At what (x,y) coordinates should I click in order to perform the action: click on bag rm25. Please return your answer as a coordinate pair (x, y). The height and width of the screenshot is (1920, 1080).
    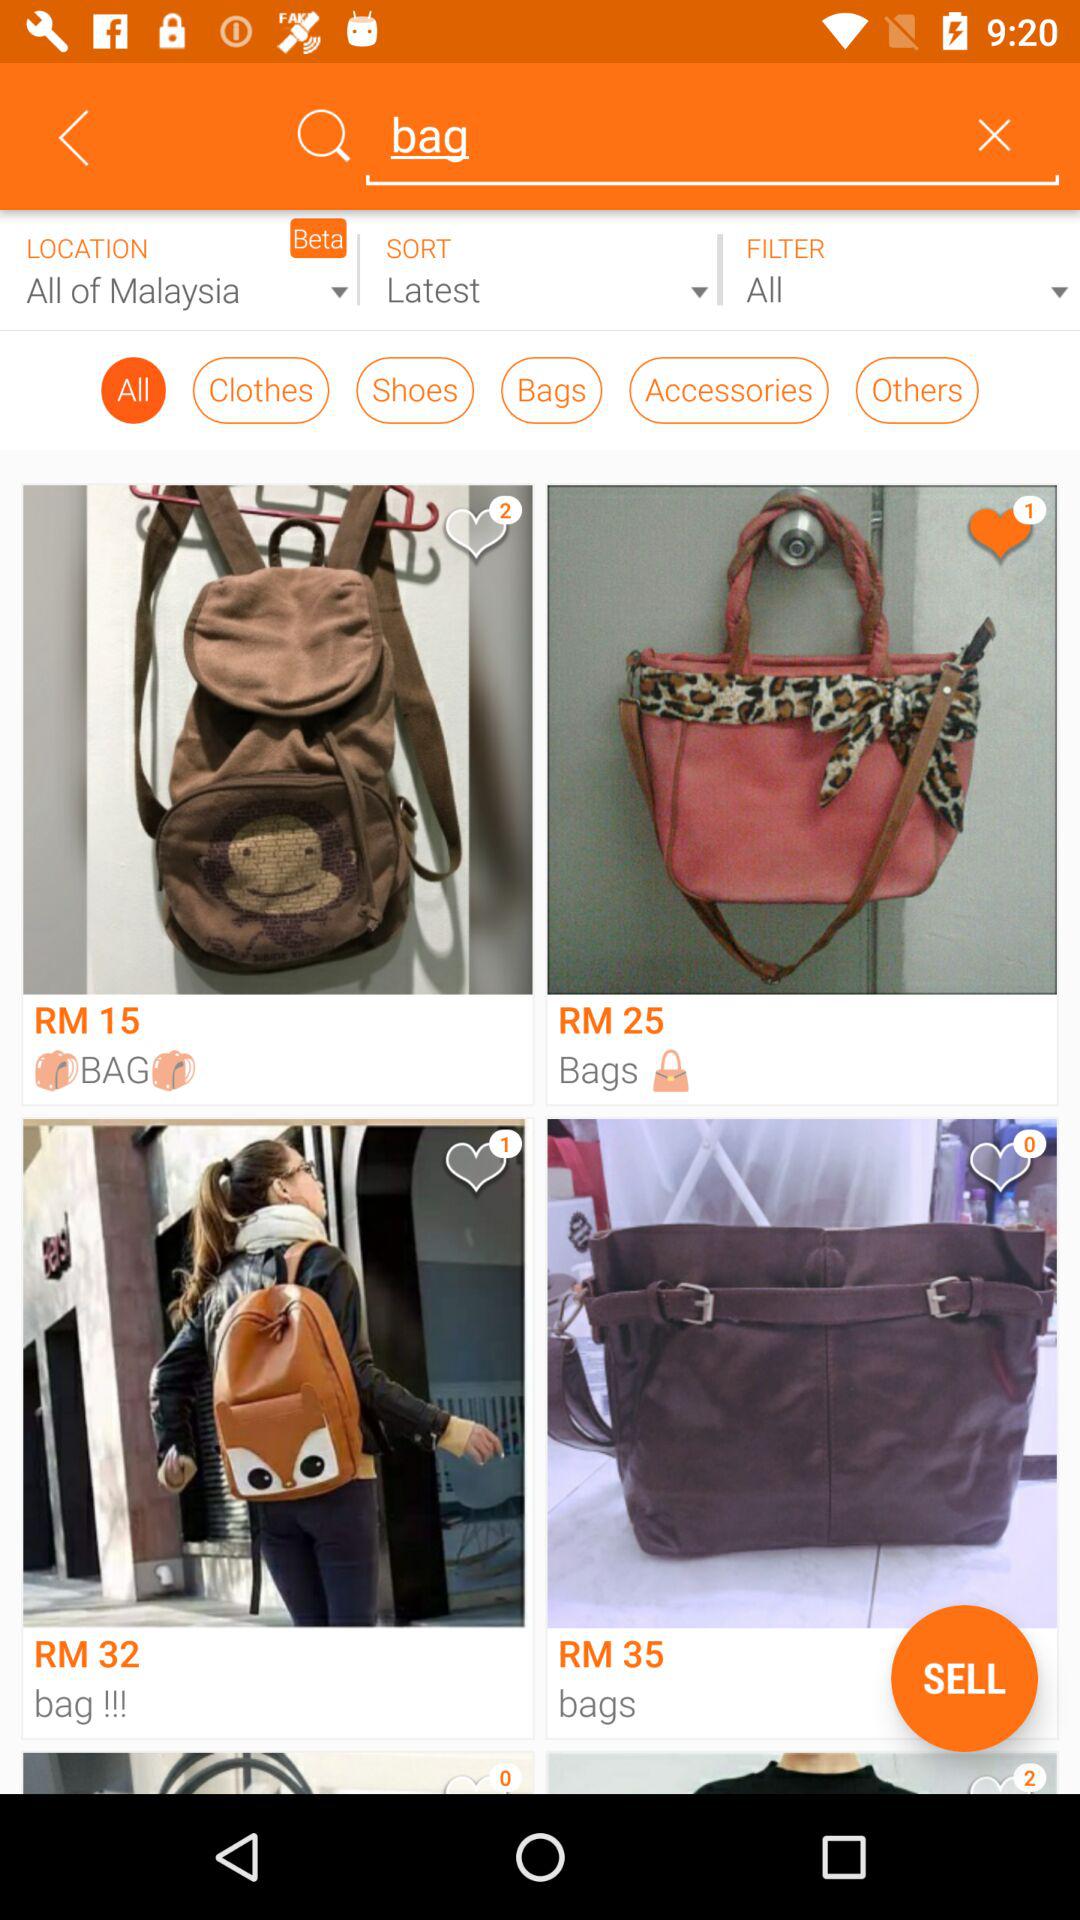
    Looking at the image, I should click on (998, 538).